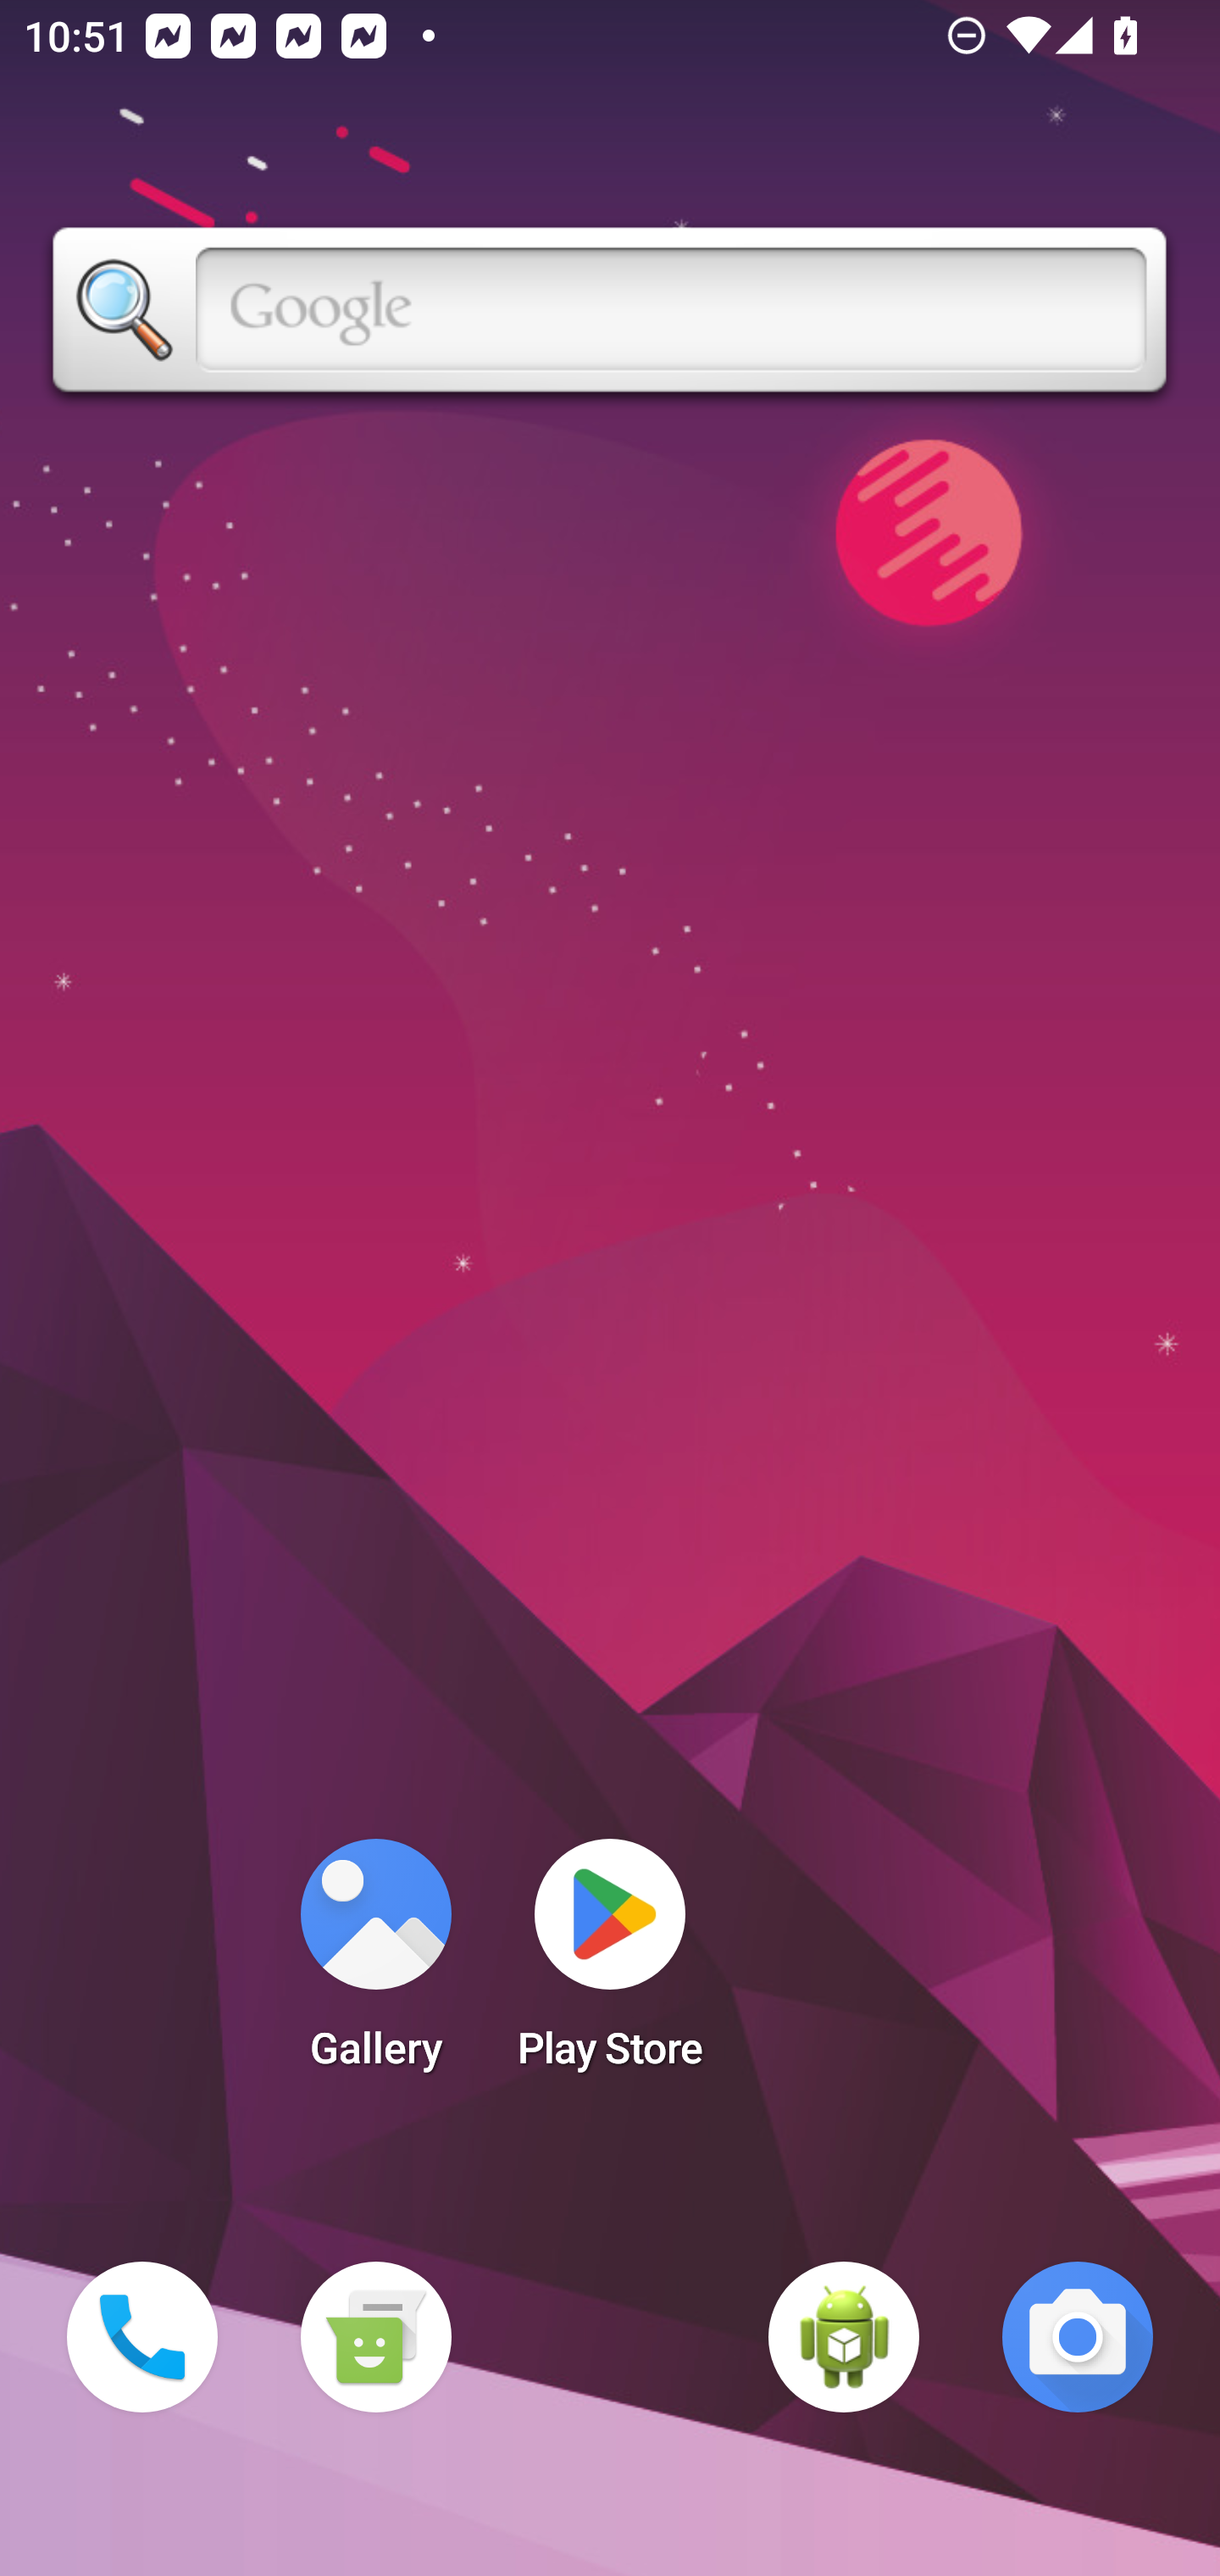 The image size is (1220, 2576). I want to click on Gallery, so click(375, 1964).